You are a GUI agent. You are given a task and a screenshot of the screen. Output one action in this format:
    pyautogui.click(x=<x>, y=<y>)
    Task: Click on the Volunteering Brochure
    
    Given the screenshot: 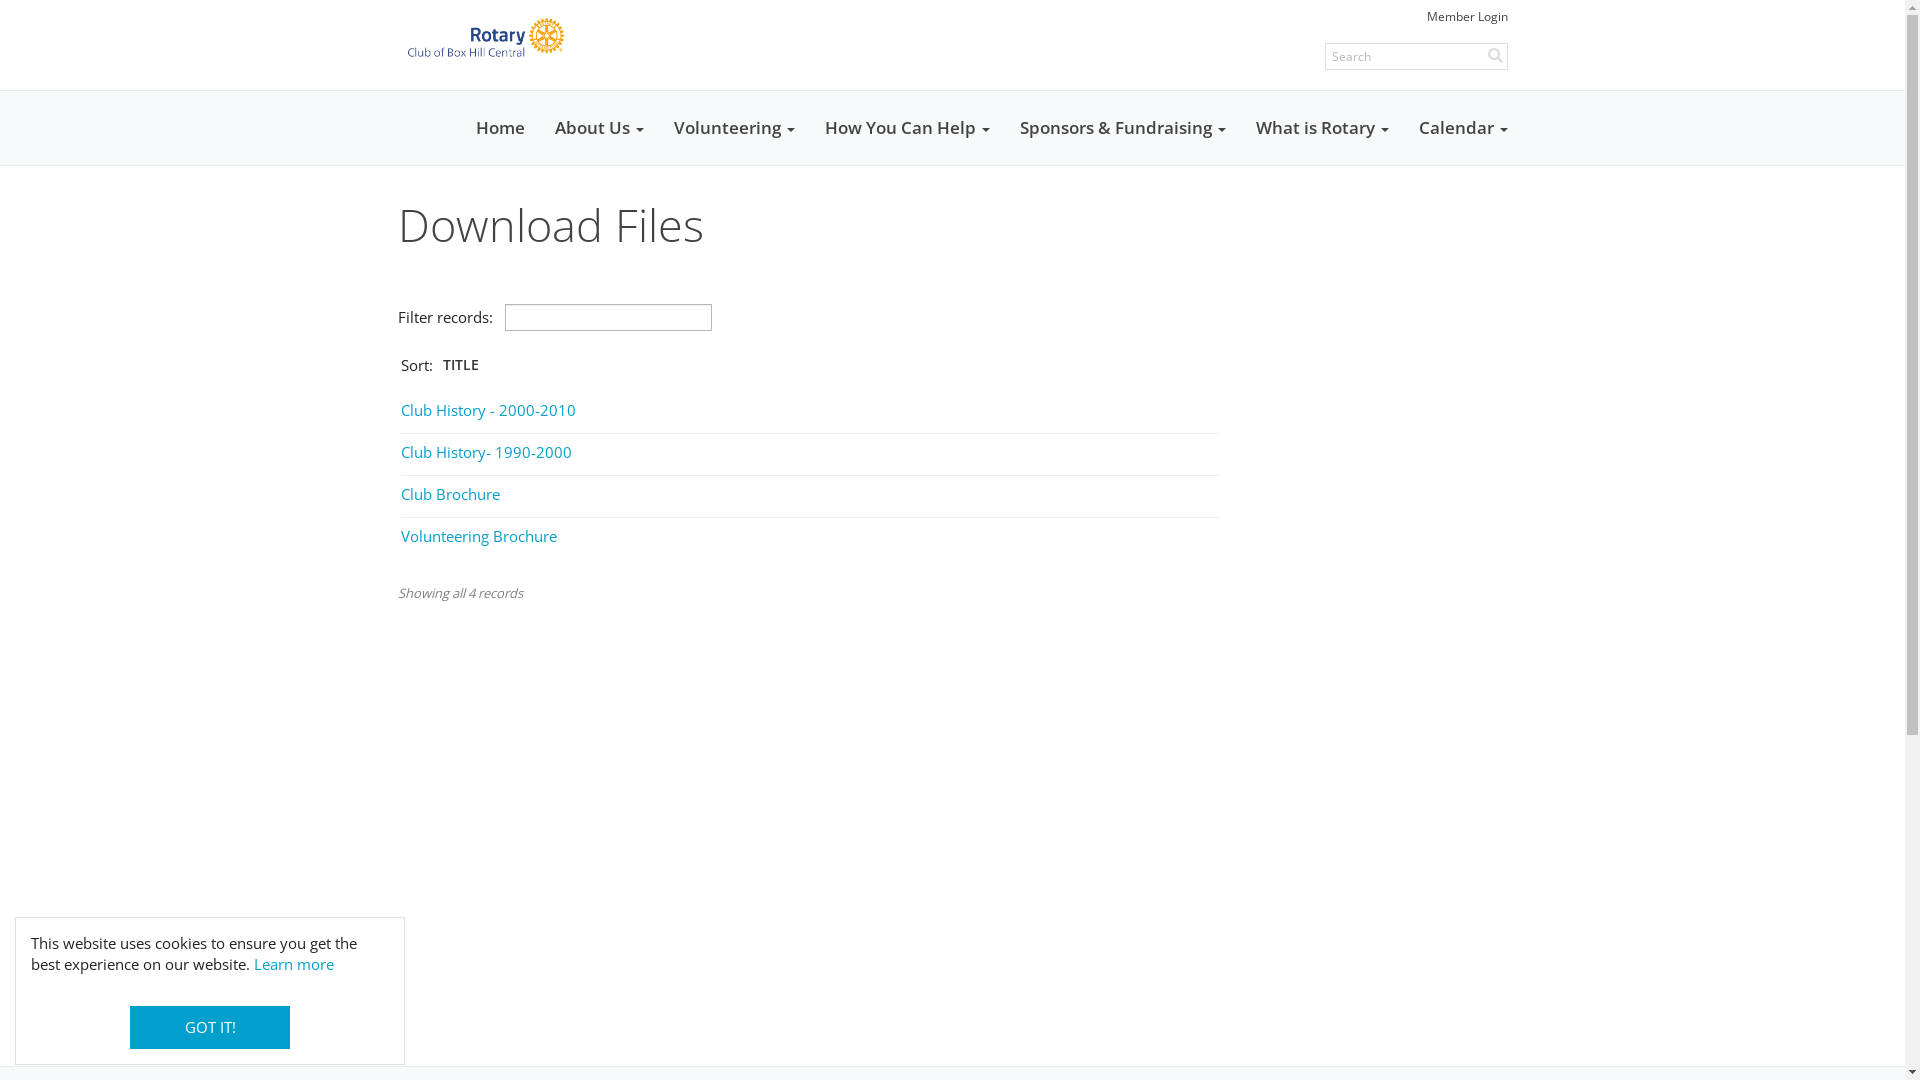 What is the action you would take?
    pyautogui.click(x=478, y=536)
    